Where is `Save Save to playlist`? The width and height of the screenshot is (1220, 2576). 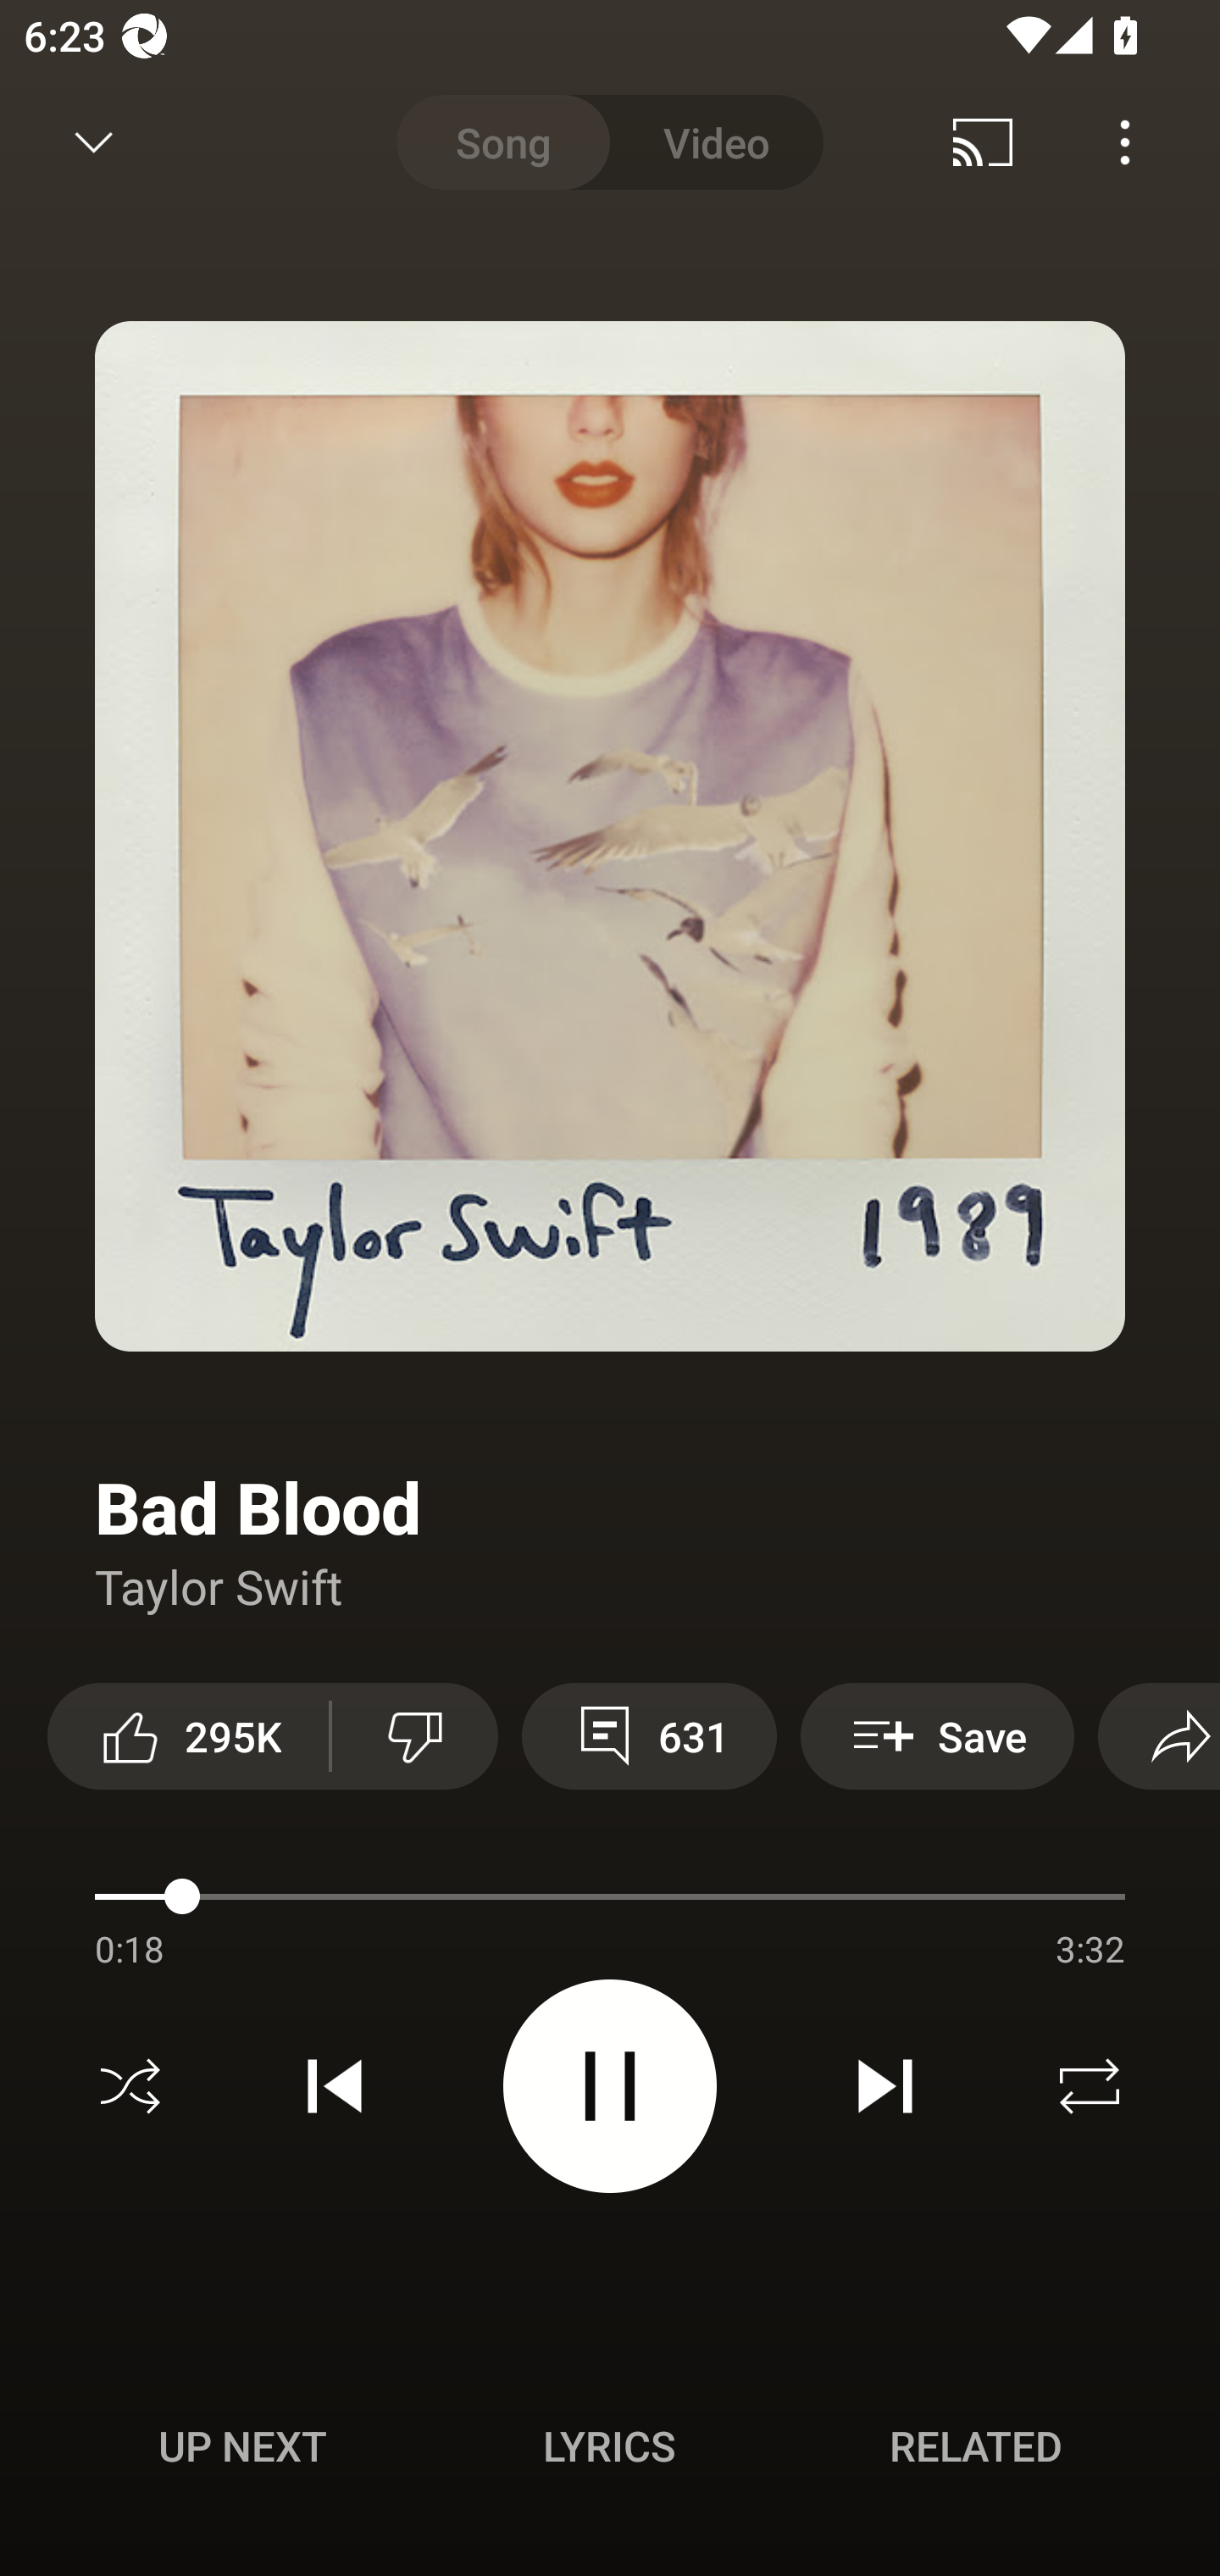
Save Save to playlist is located at coordinates (937, 1735).